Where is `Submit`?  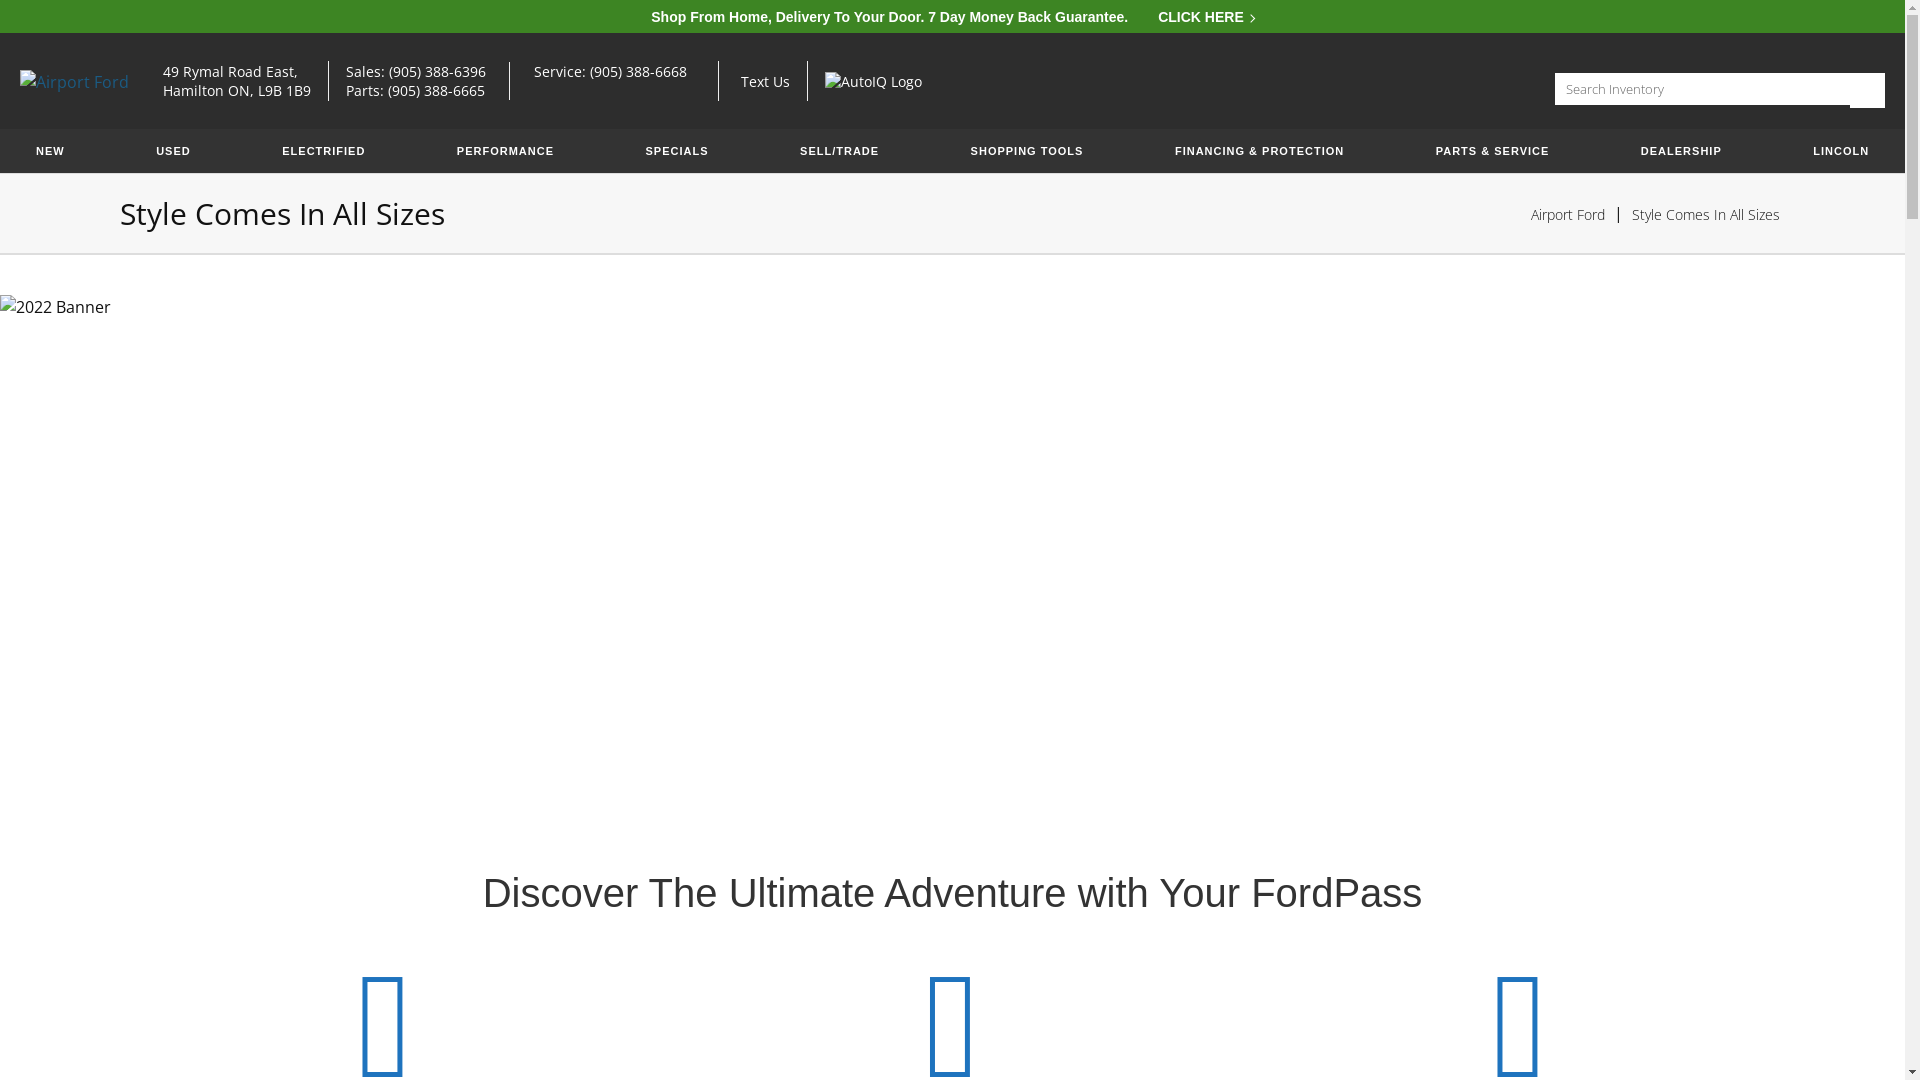 Submit is located at coordinates (1868, 90).